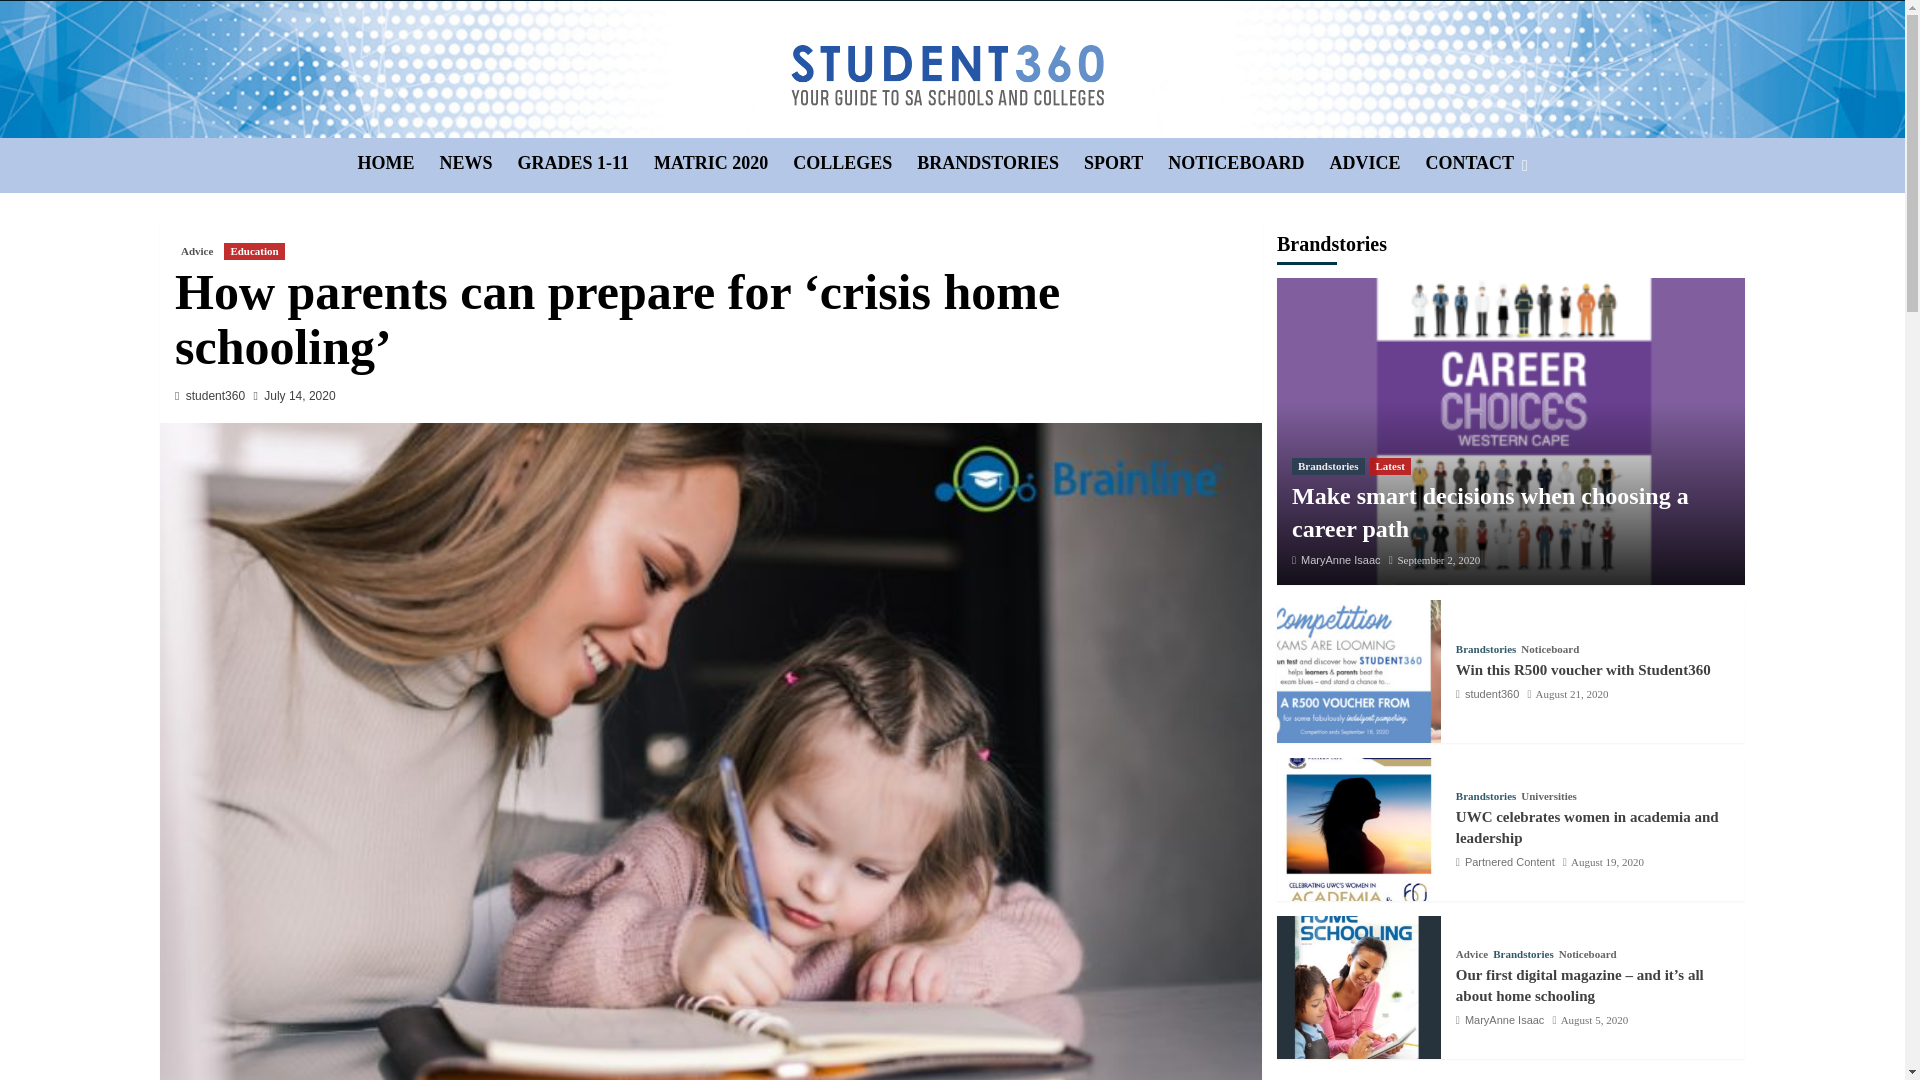  What do you see at coordinates (398, 164) in the screenshot?
I see `HOME` at bounding box center [398, 164].